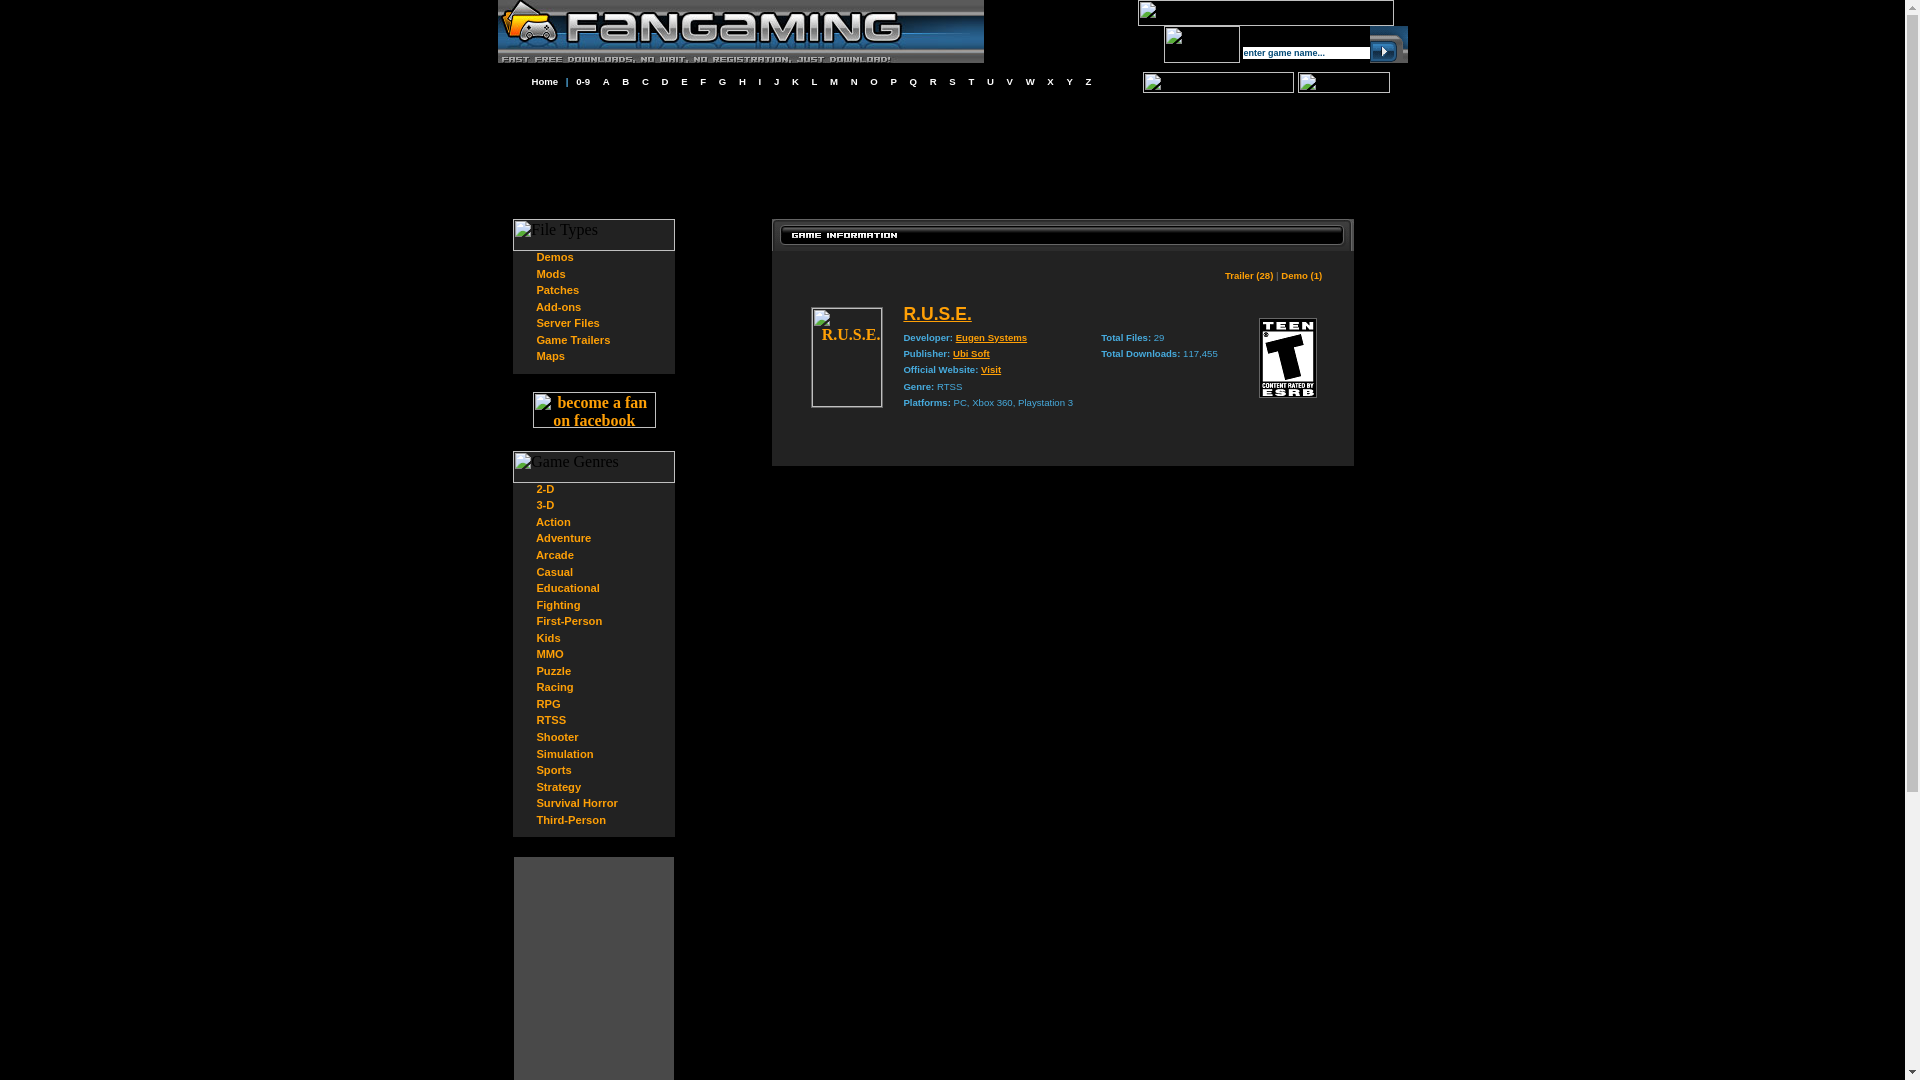  What do you see at coordinates (558, 307) in the screenshot?
I see `Add-ons` at bounding box center [558, 307].